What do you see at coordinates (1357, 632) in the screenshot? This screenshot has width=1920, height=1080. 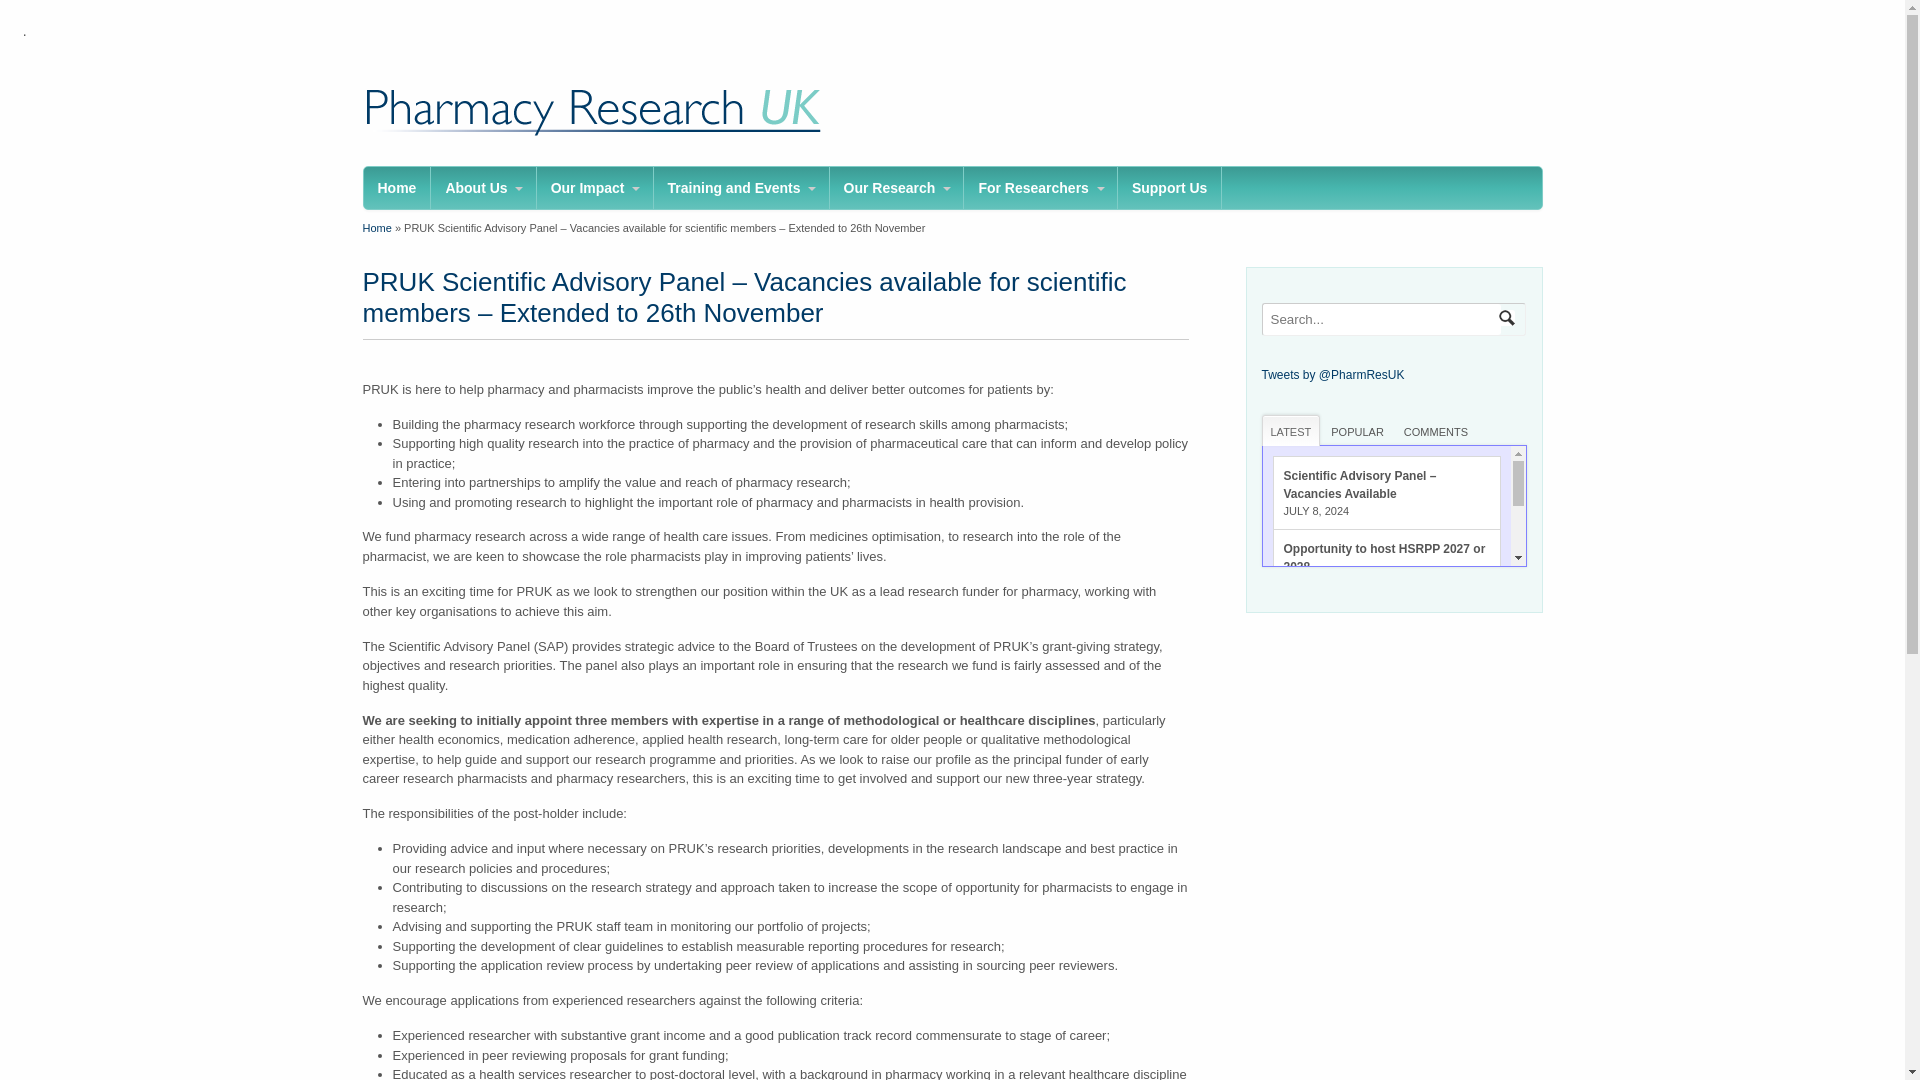 I see `Funding opportunities for Pharmacy Technicians` at bounding box center [1357, 632].